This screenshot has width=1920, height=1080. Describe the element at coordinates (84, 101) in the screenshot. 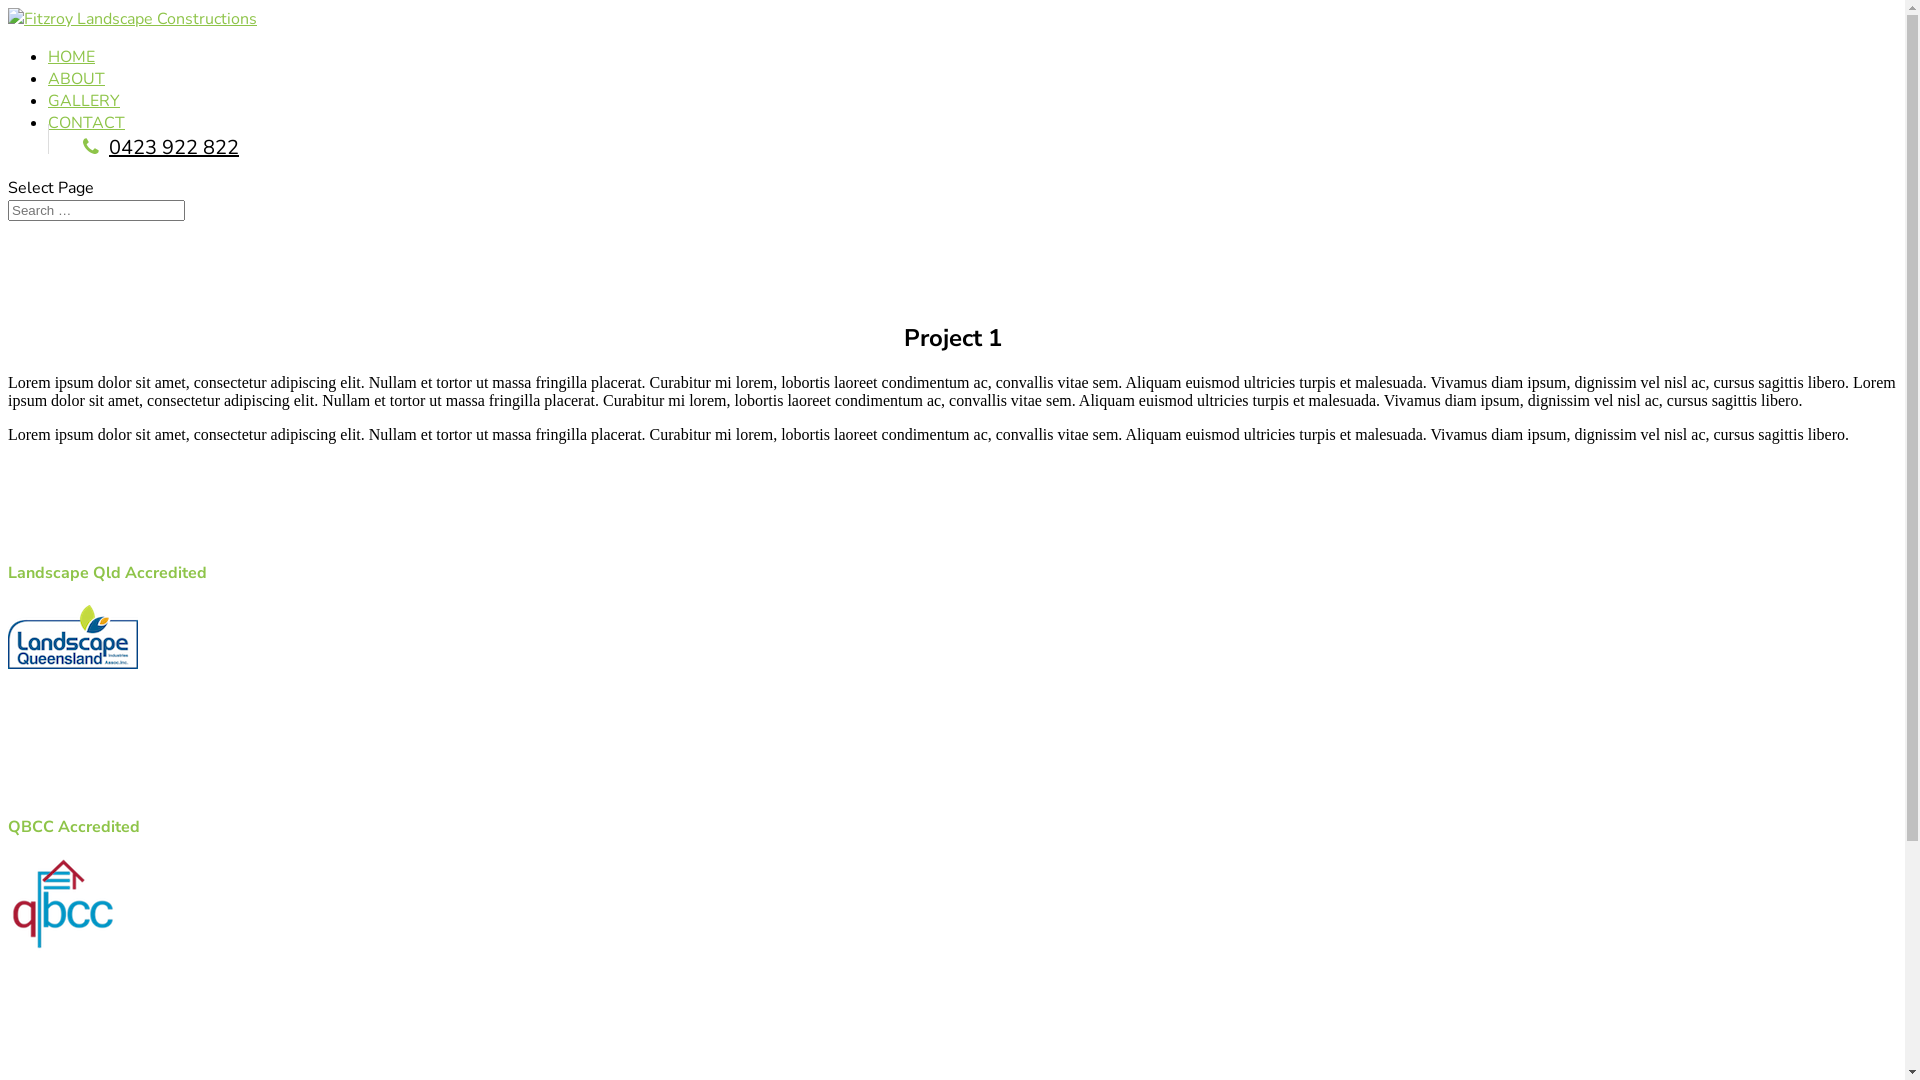

I see `GALLERY` at that location.